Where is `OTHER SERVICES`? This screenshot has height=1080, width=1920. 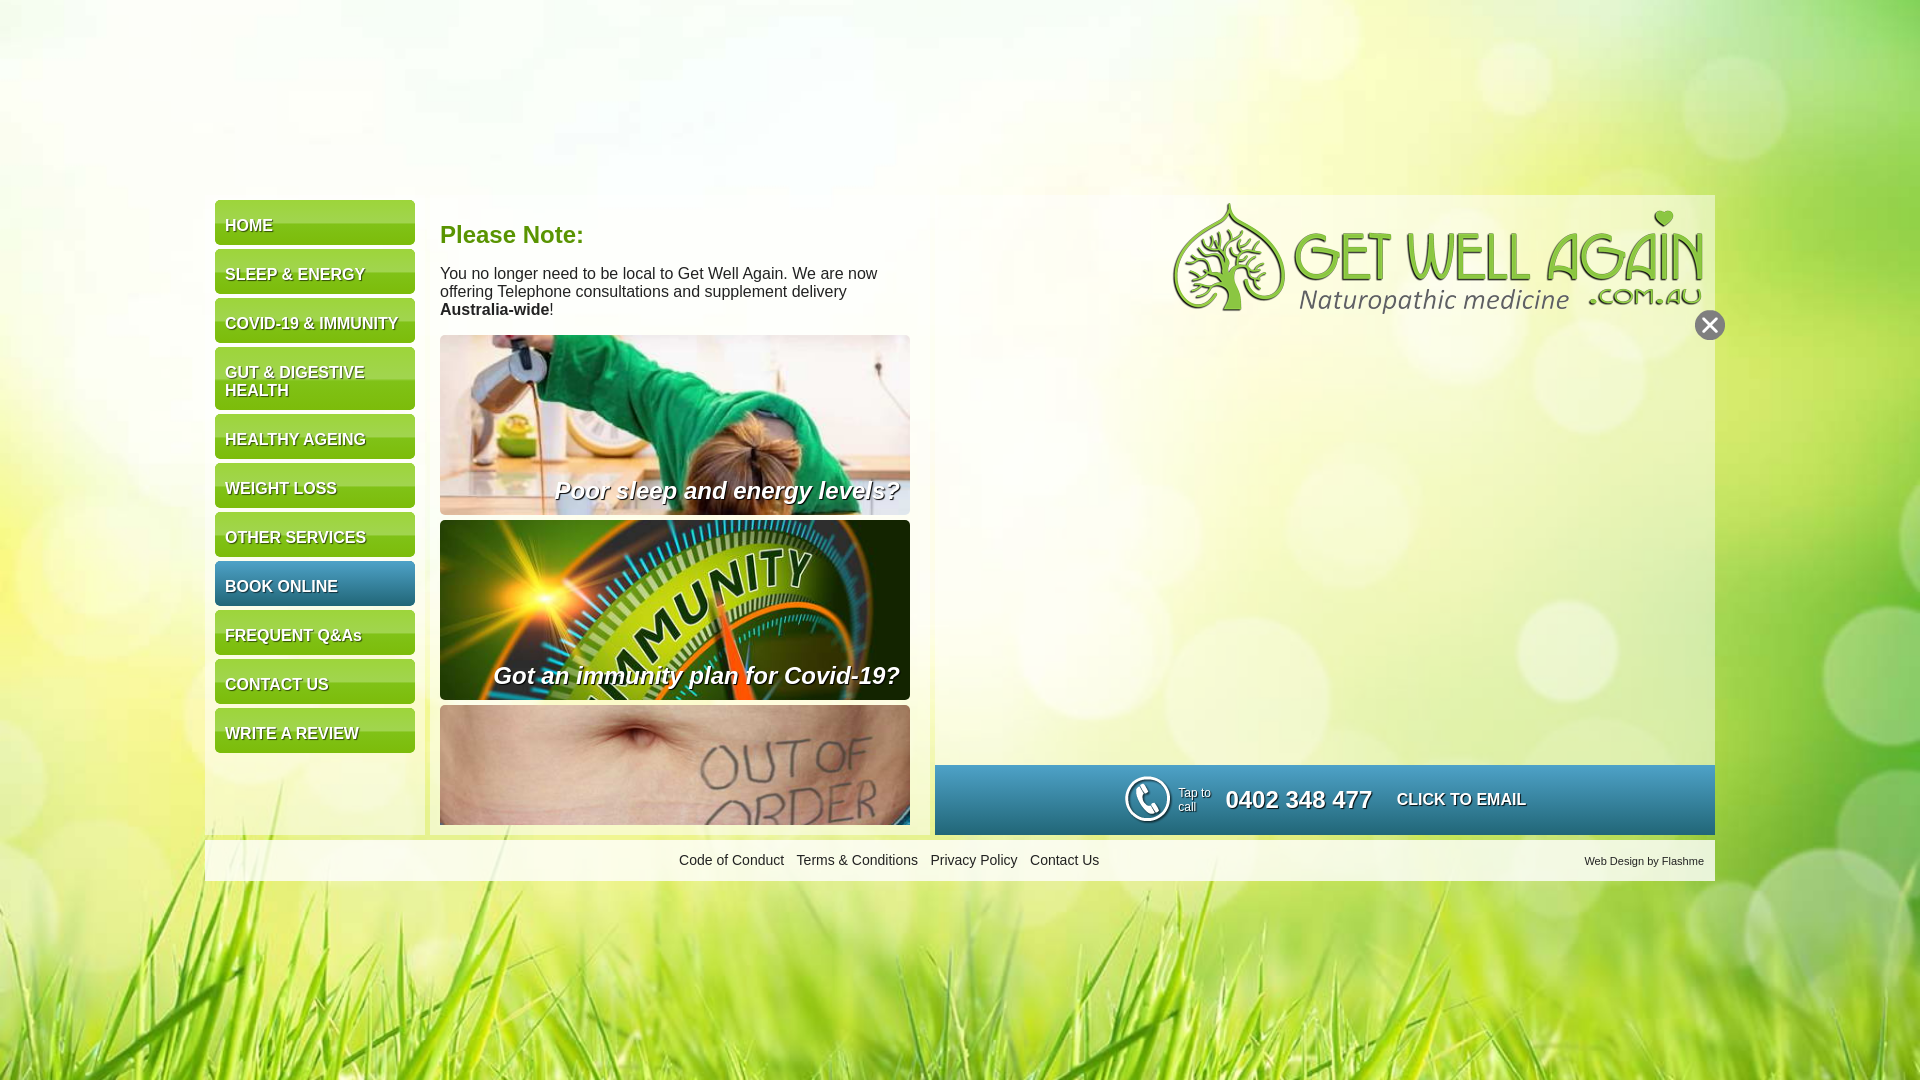
OTHER SERVICES is located at coordinates (315, 534).